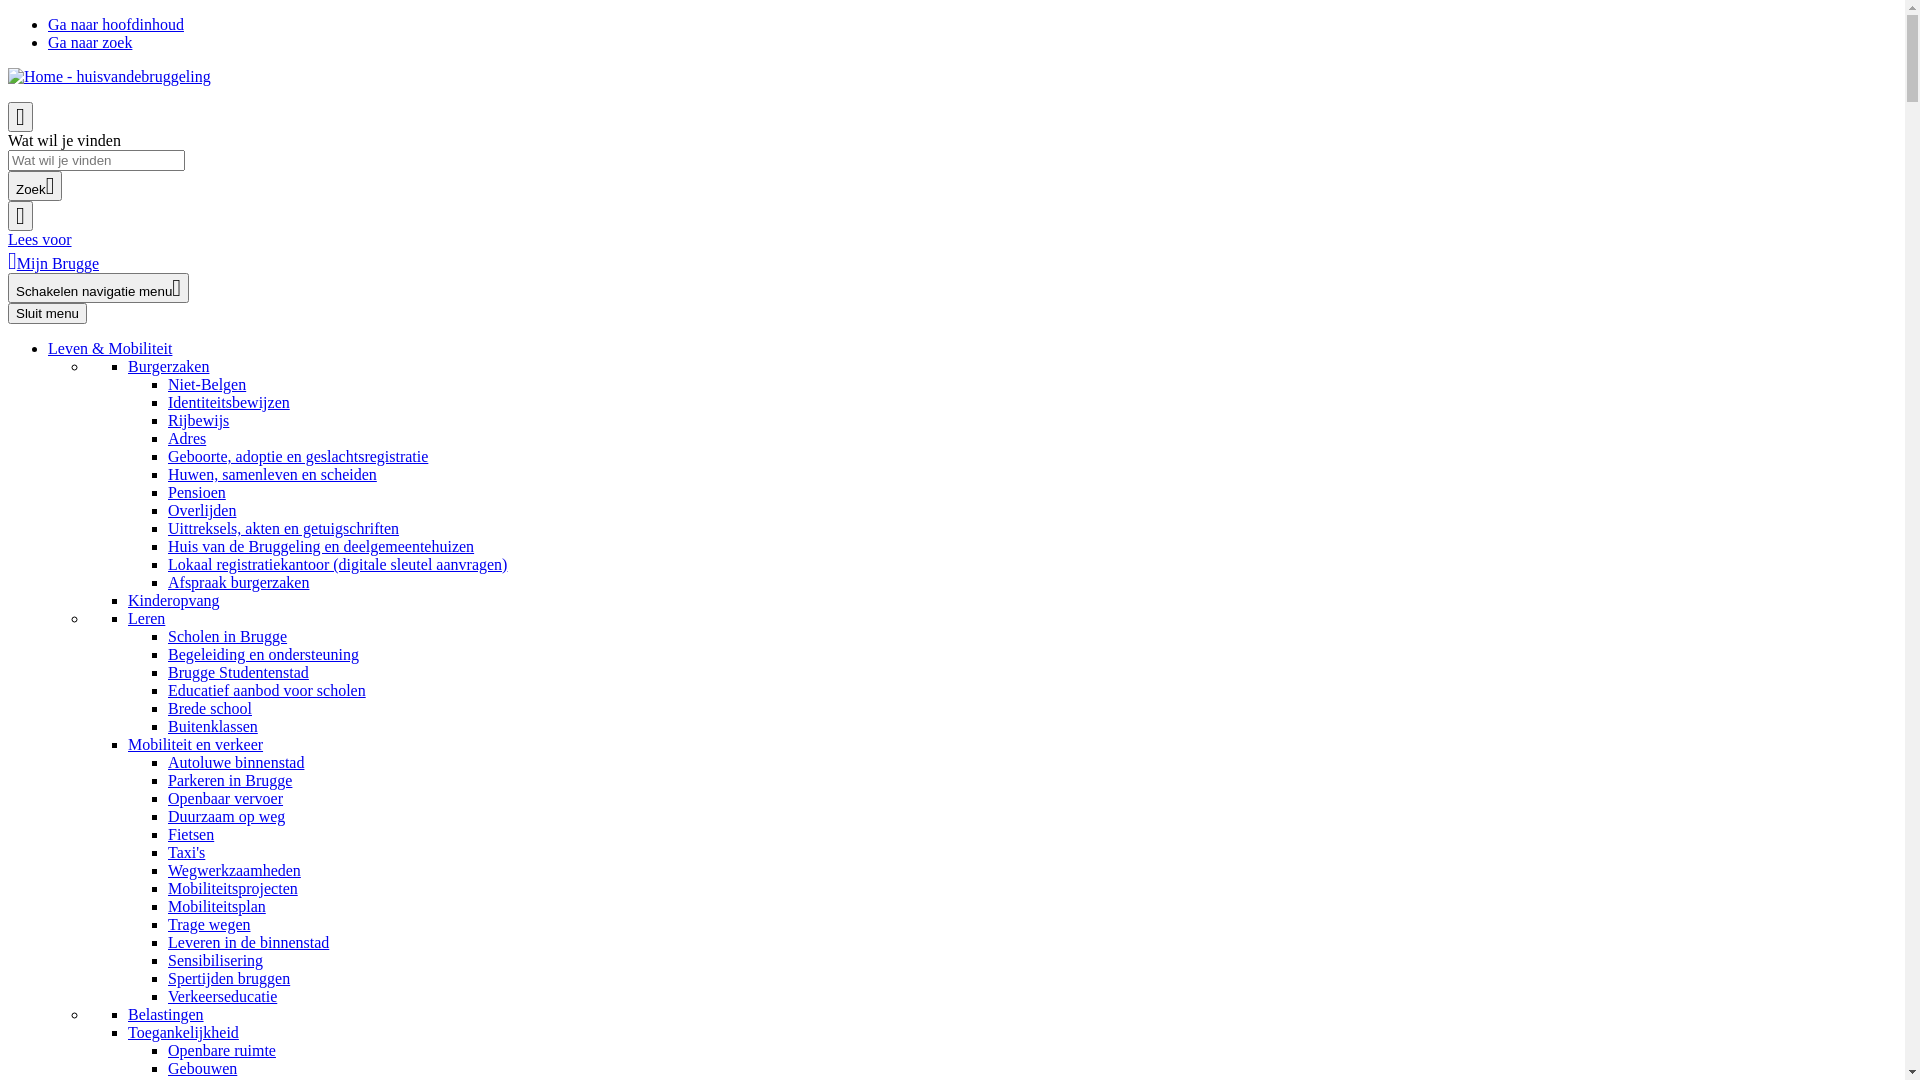  What do you see at coordinates (238, 672) in the screenshot?
I see `Brugge Studentenstad` at bounding box center [238, 672].